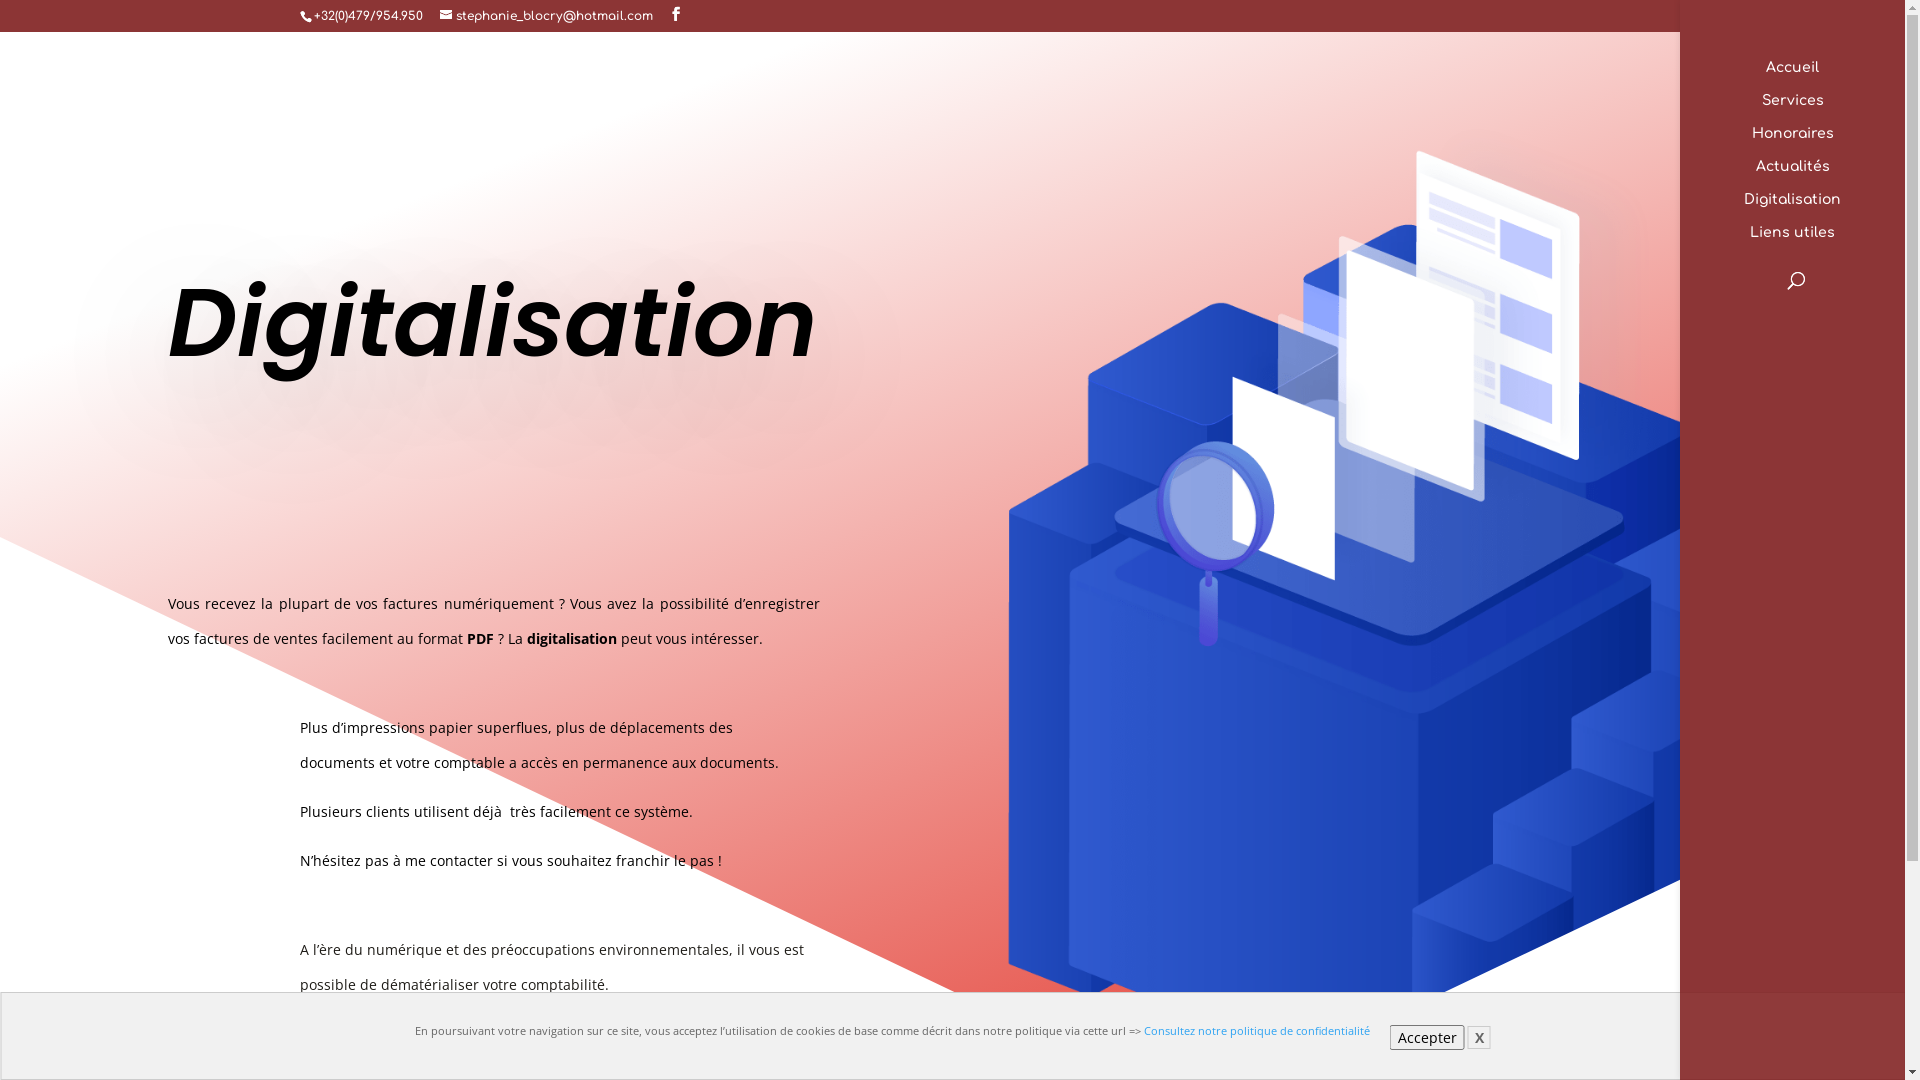  What do you see at coordinates (1812, 210) in the screenshot?
I see `Digitalisation` at bounding box center [1812, 210].